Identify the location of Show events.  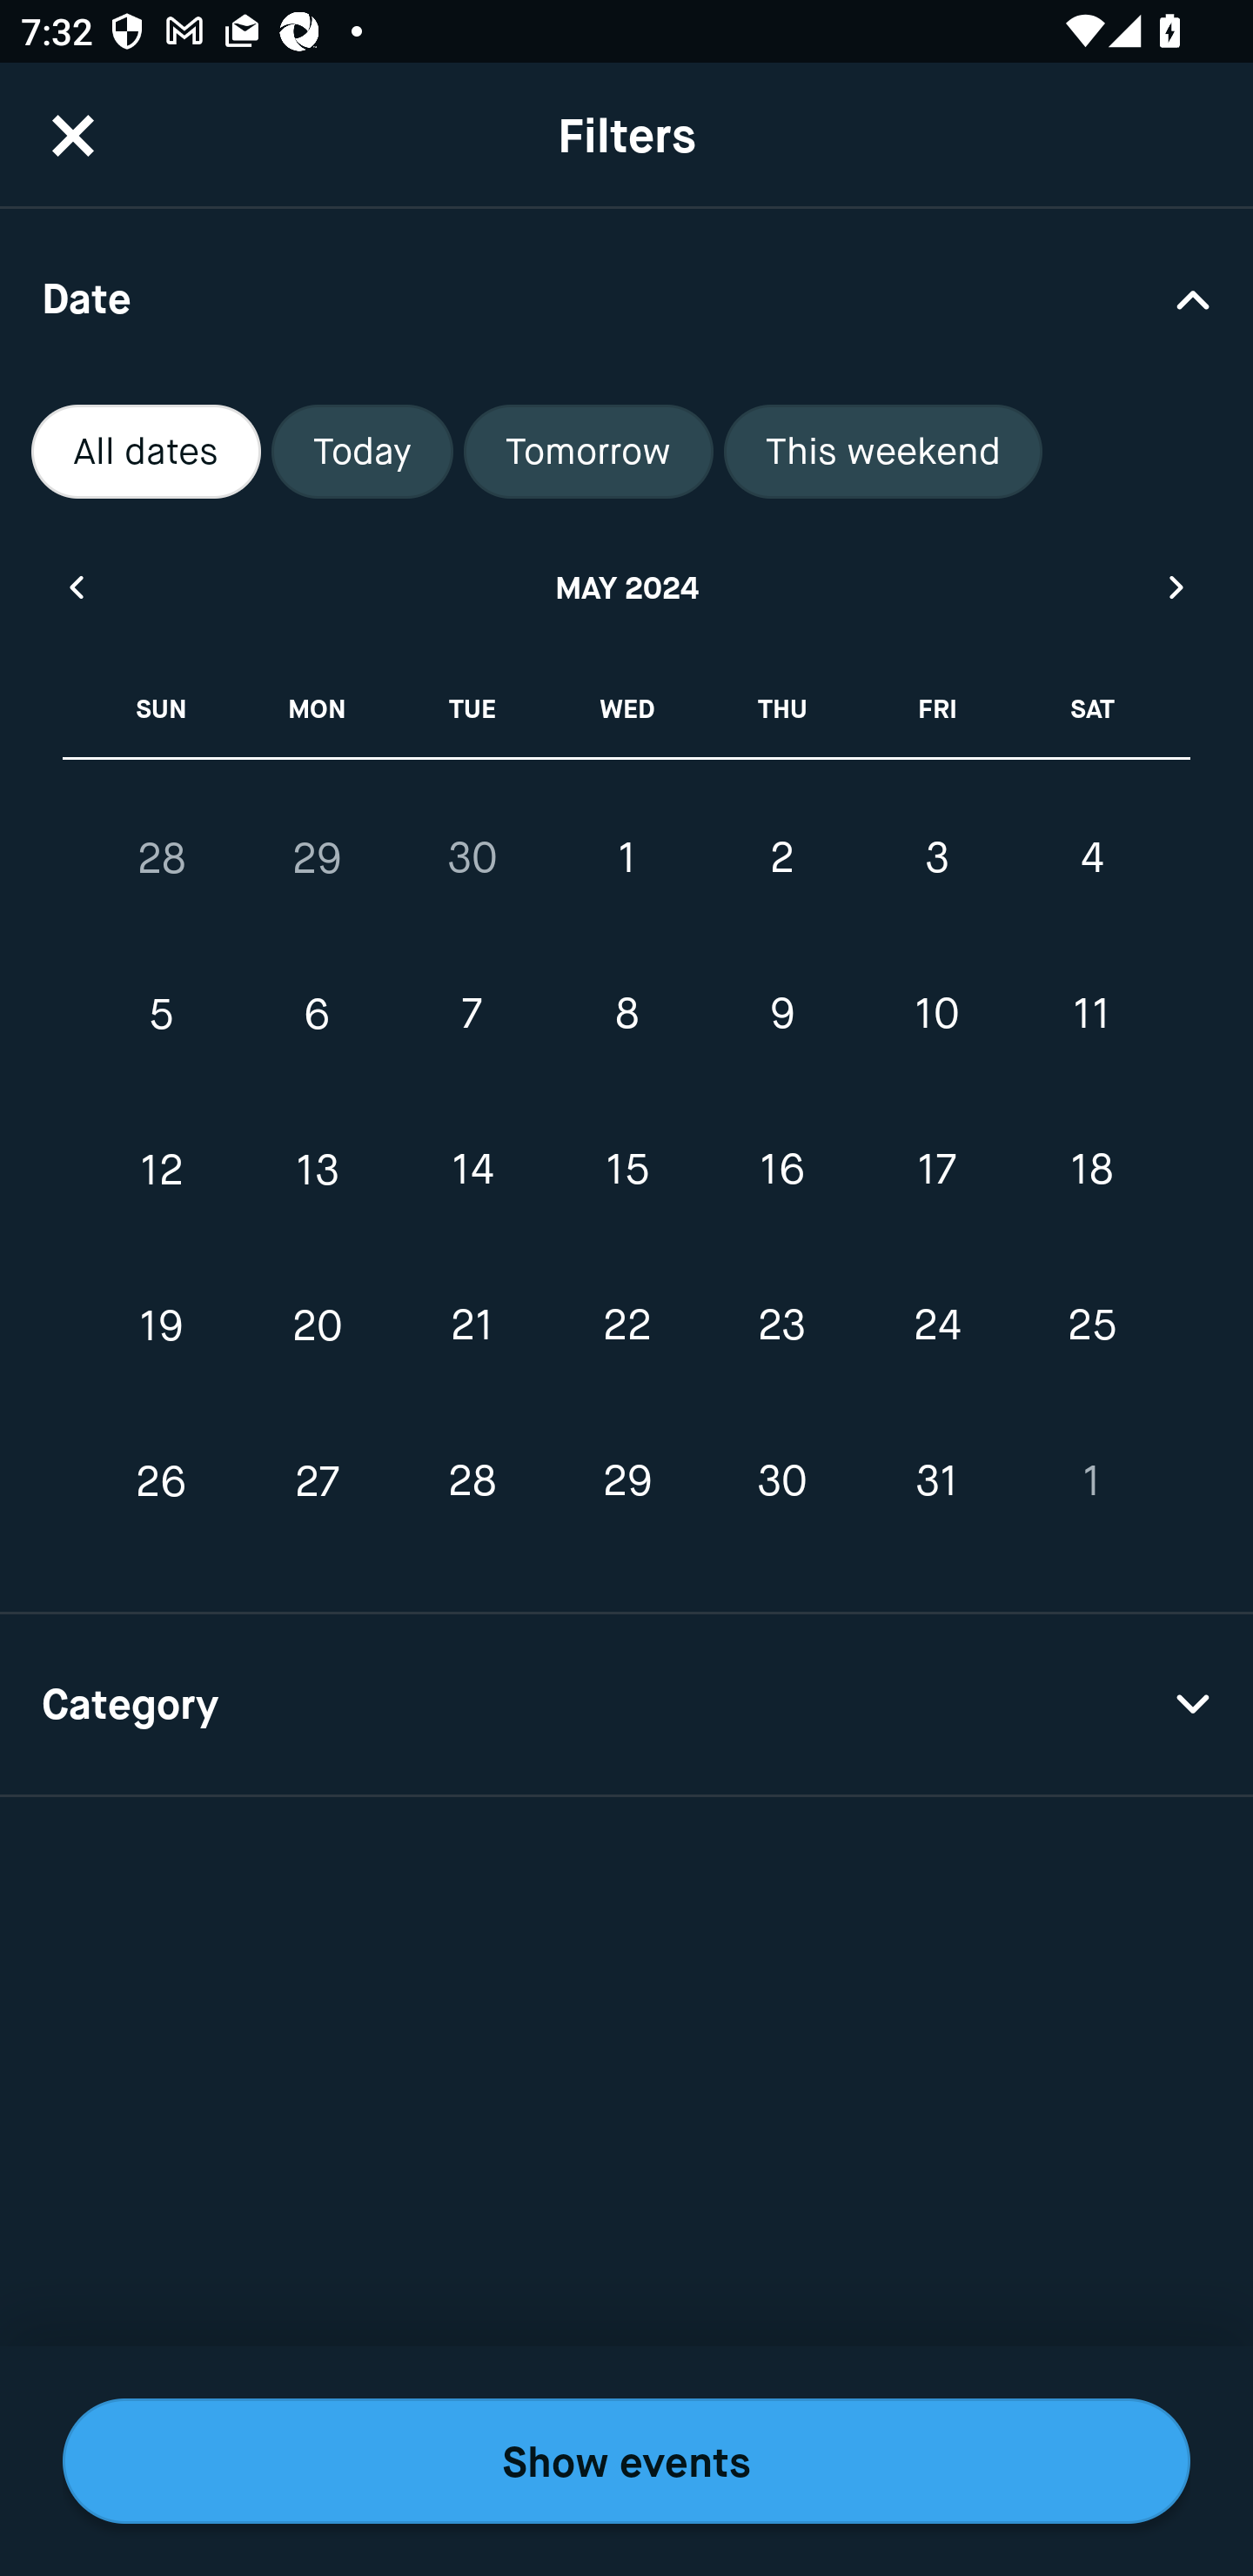
(626, 2461).